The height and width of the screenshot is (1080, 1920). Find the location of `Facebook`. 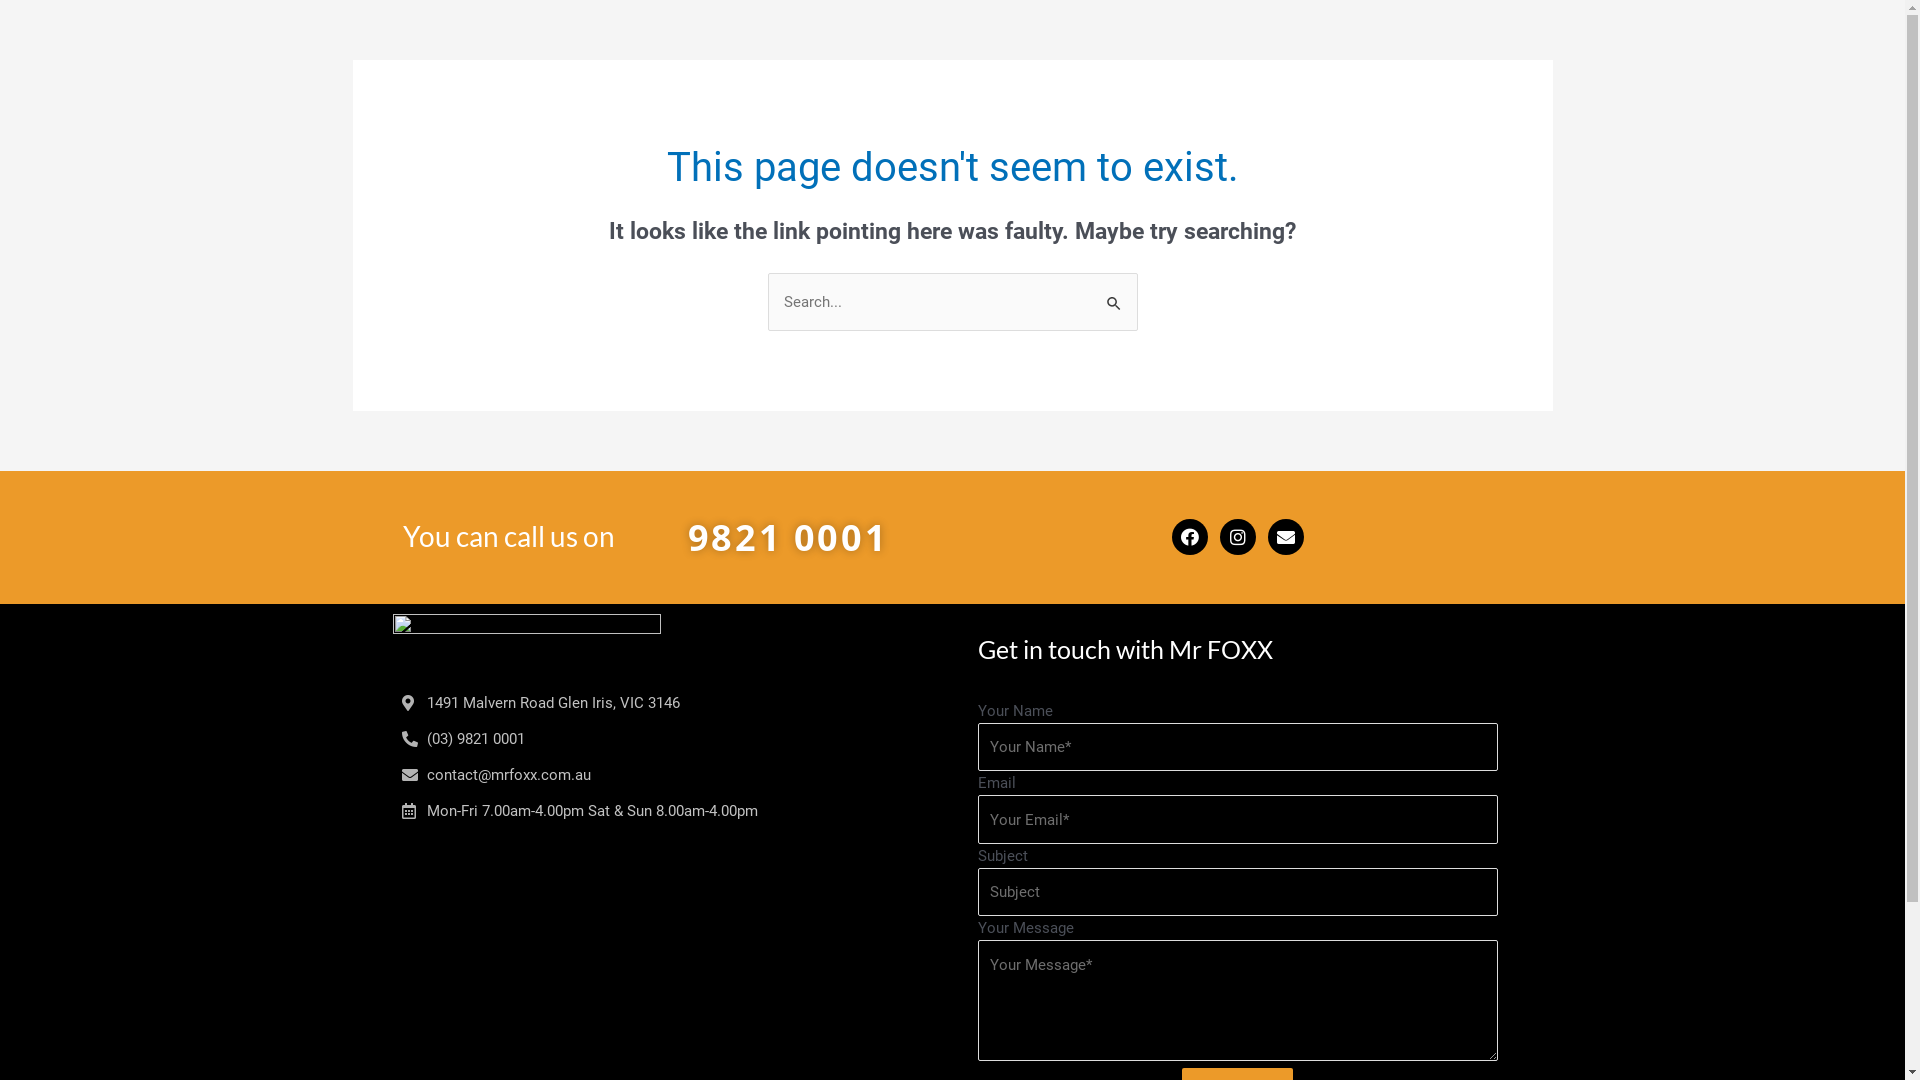

Facebook is located at coordinates (1190, 537).